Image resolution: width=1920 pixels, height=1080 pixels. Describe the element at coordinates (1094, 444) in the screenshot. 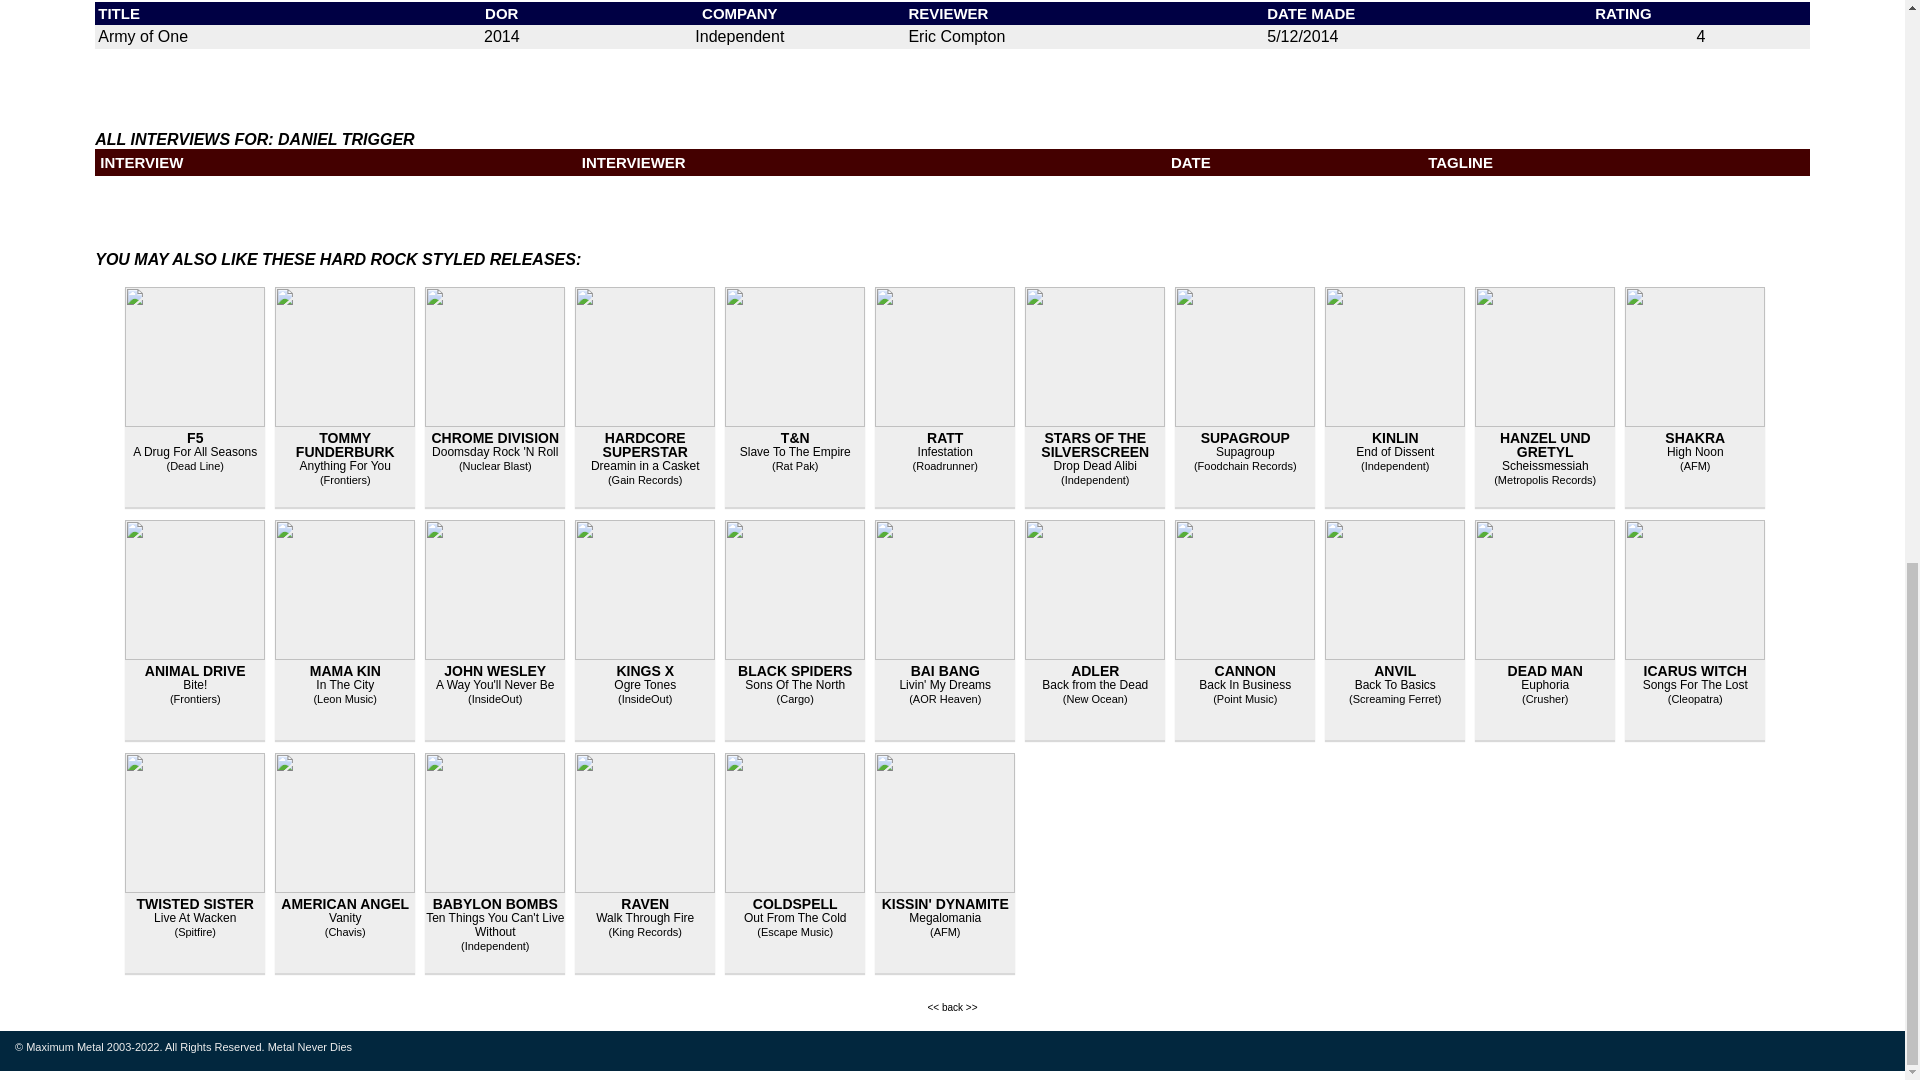

I see `STARS OF THE SILVERSCREEN` at that location.